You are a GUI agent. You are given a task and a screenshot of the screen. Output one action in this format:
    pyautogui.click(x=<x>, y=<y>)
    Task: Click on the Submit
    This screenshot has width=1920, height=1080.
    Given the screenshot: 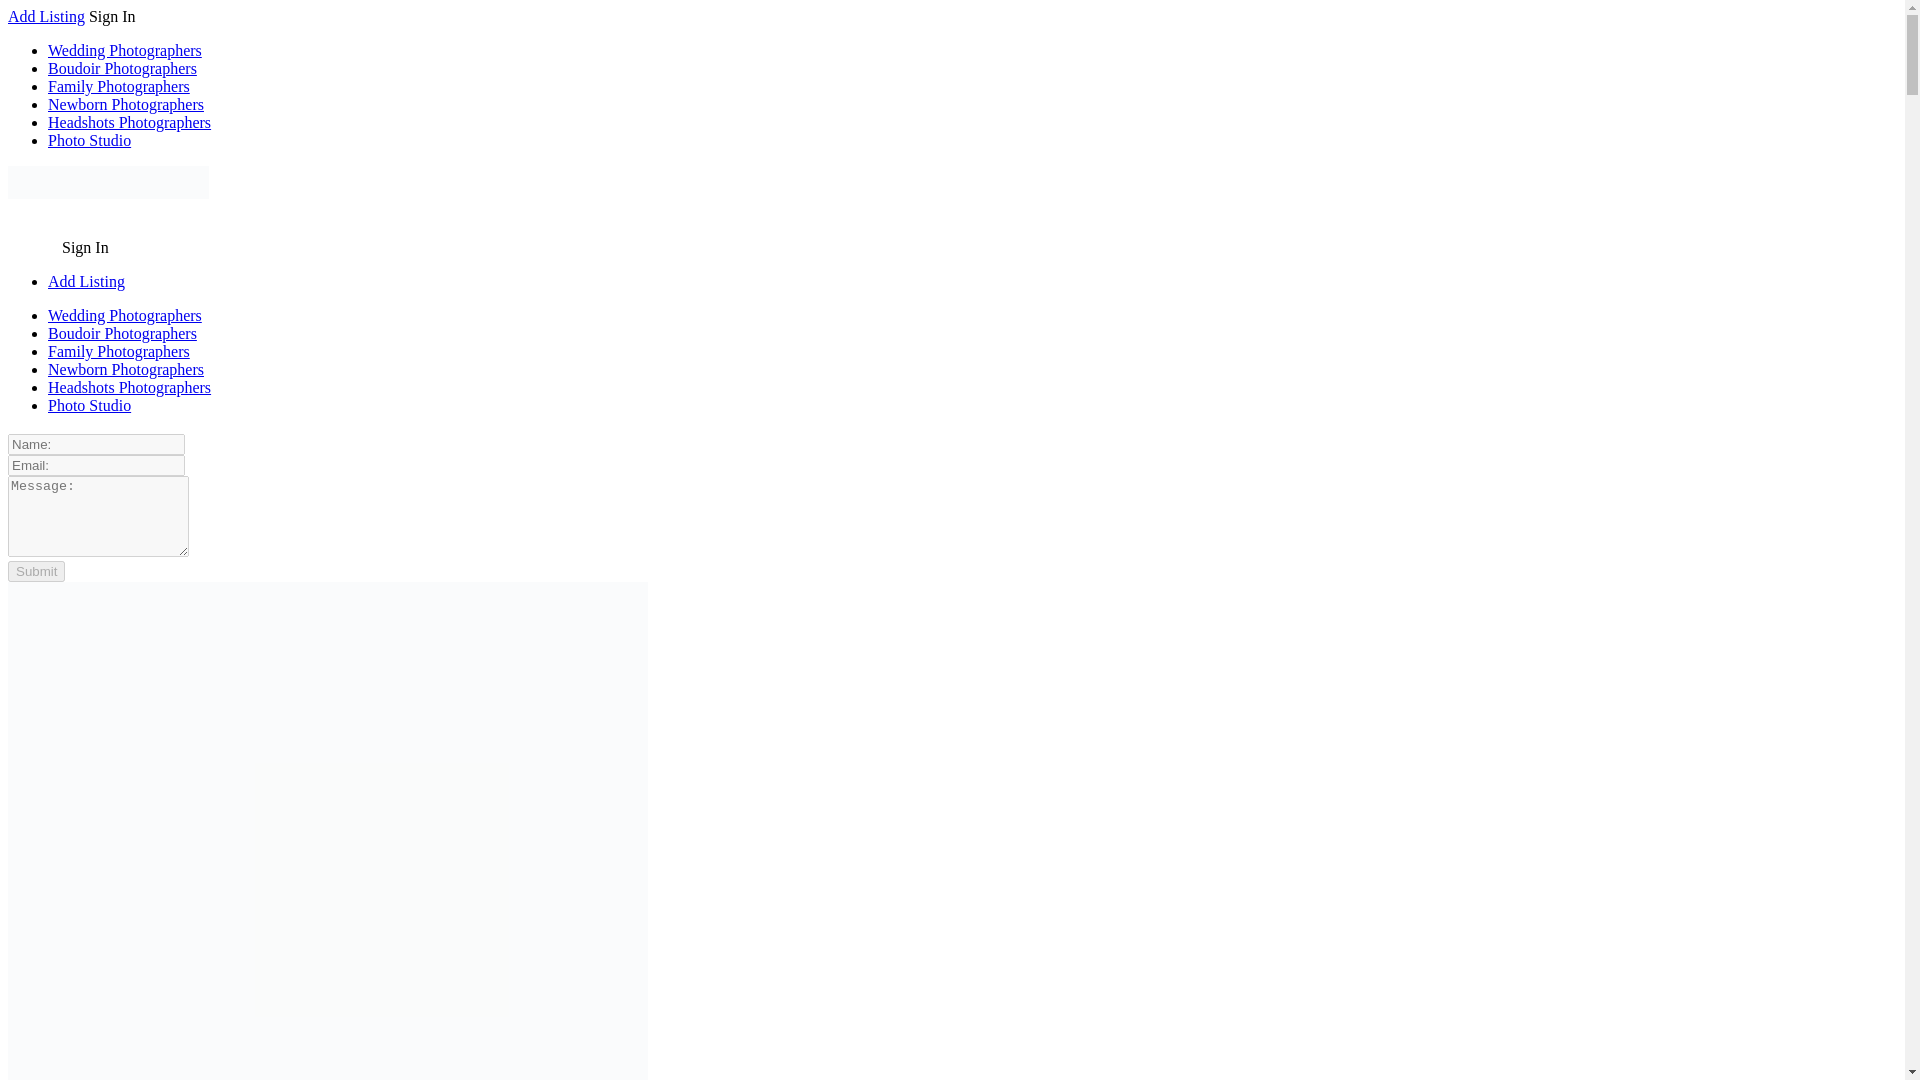 What is the action you would take?
    pyautogui.click(x=36, y=571)
    